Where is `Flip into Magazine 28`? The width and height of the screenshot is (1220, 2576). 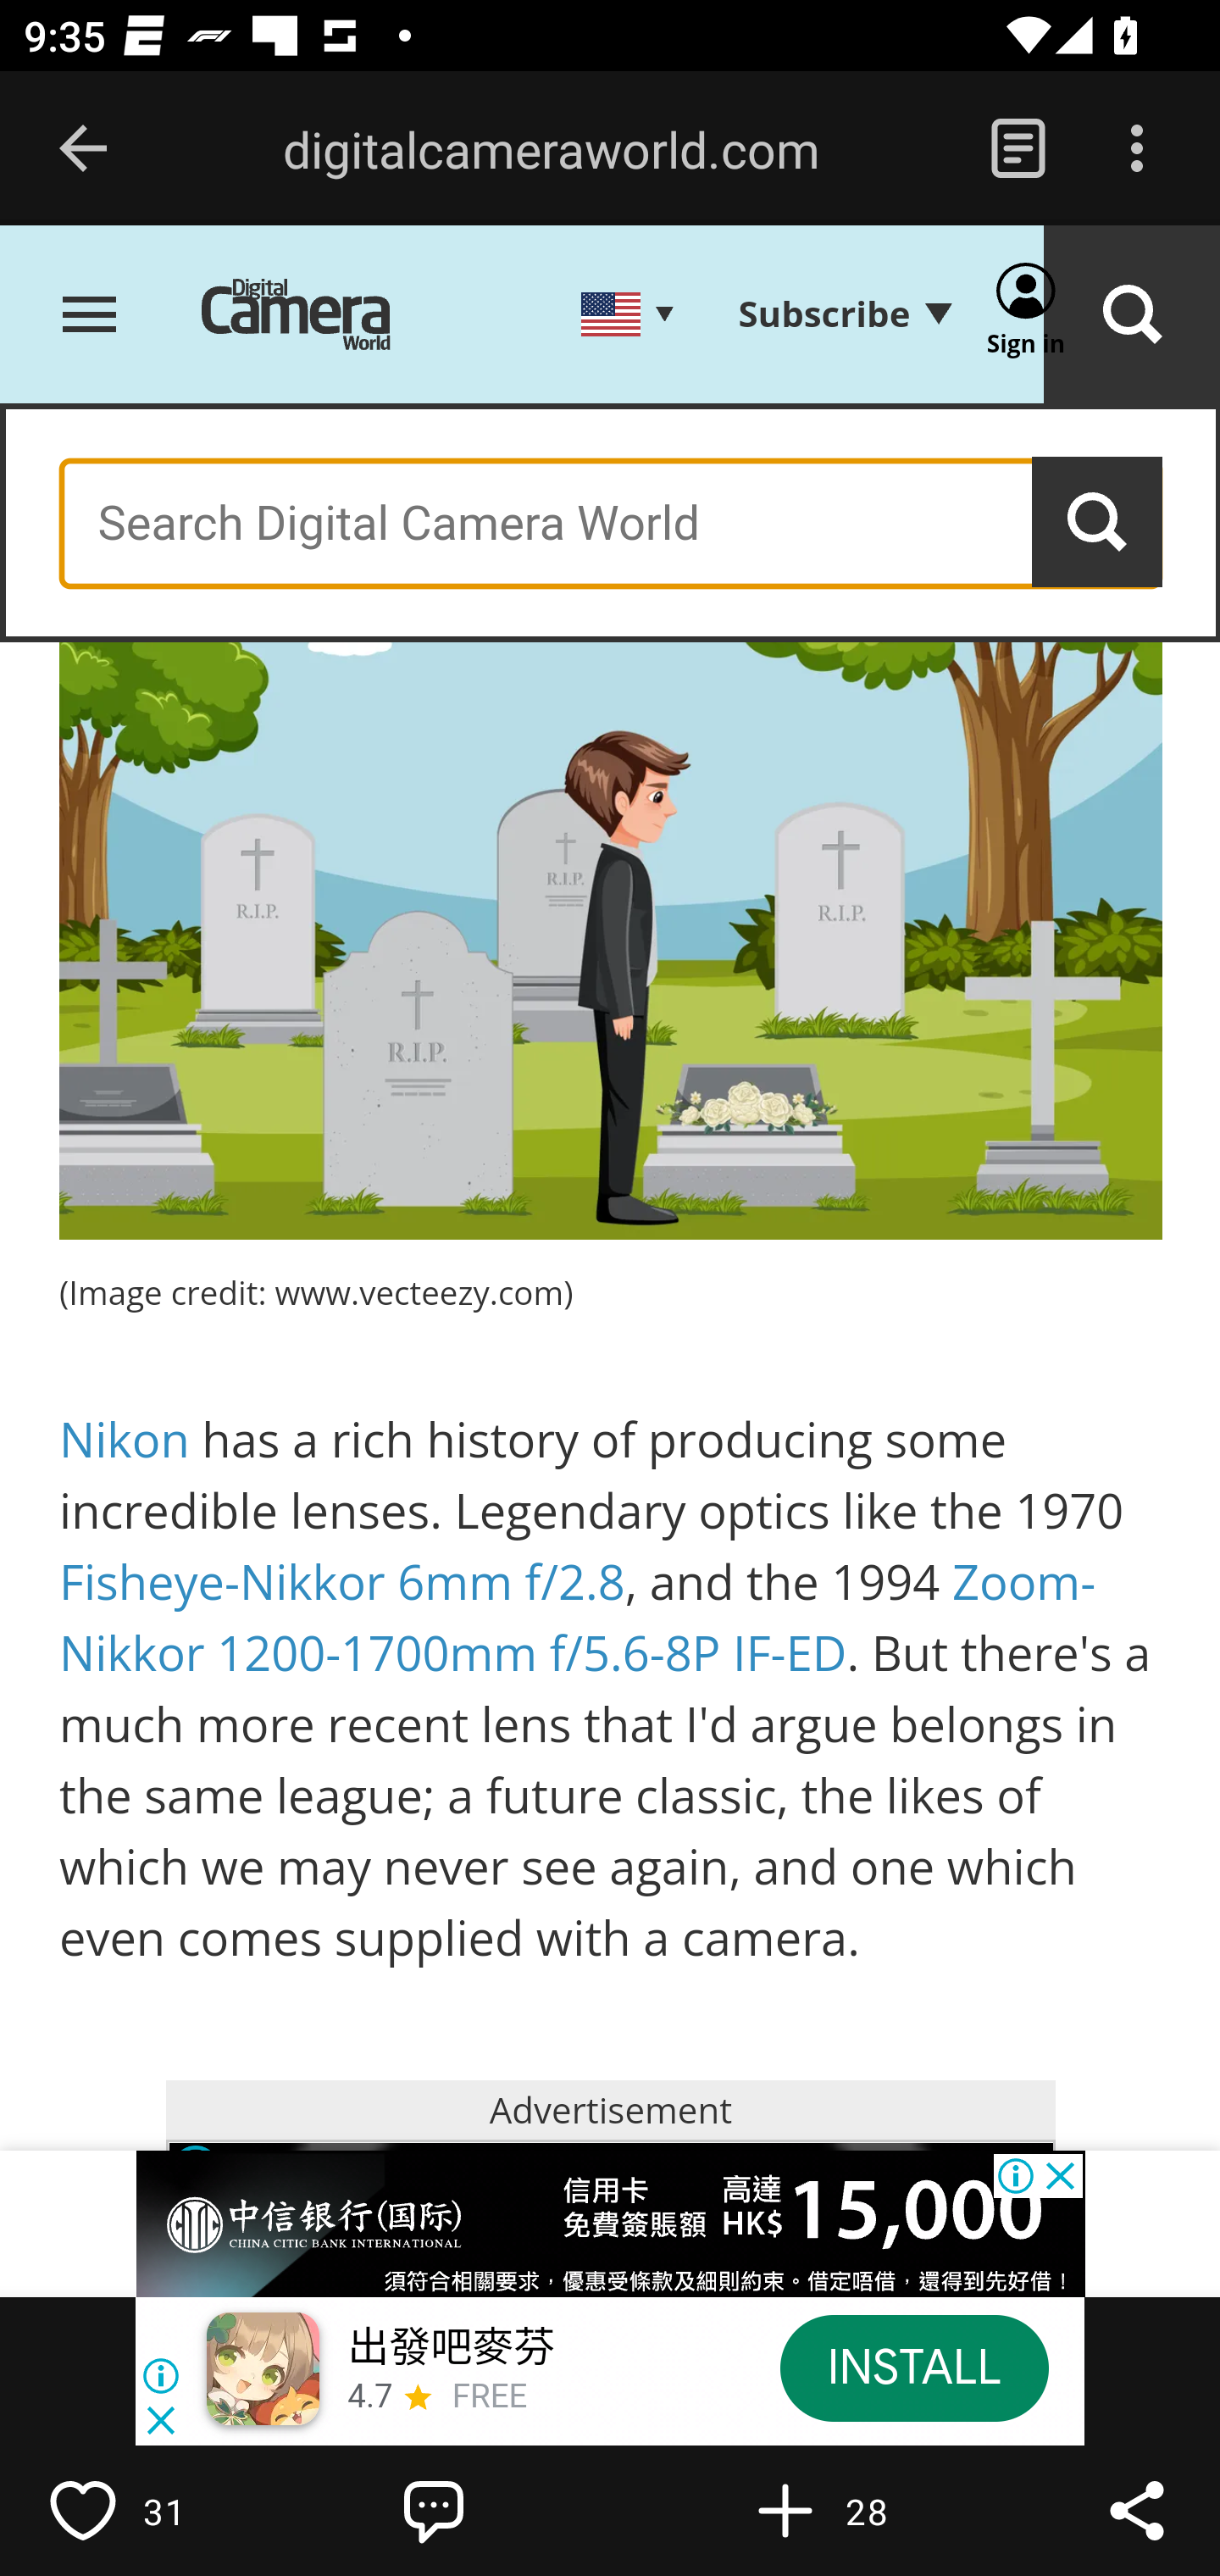 Flip into Magazine 28 is located at coordinates (856, 2510).